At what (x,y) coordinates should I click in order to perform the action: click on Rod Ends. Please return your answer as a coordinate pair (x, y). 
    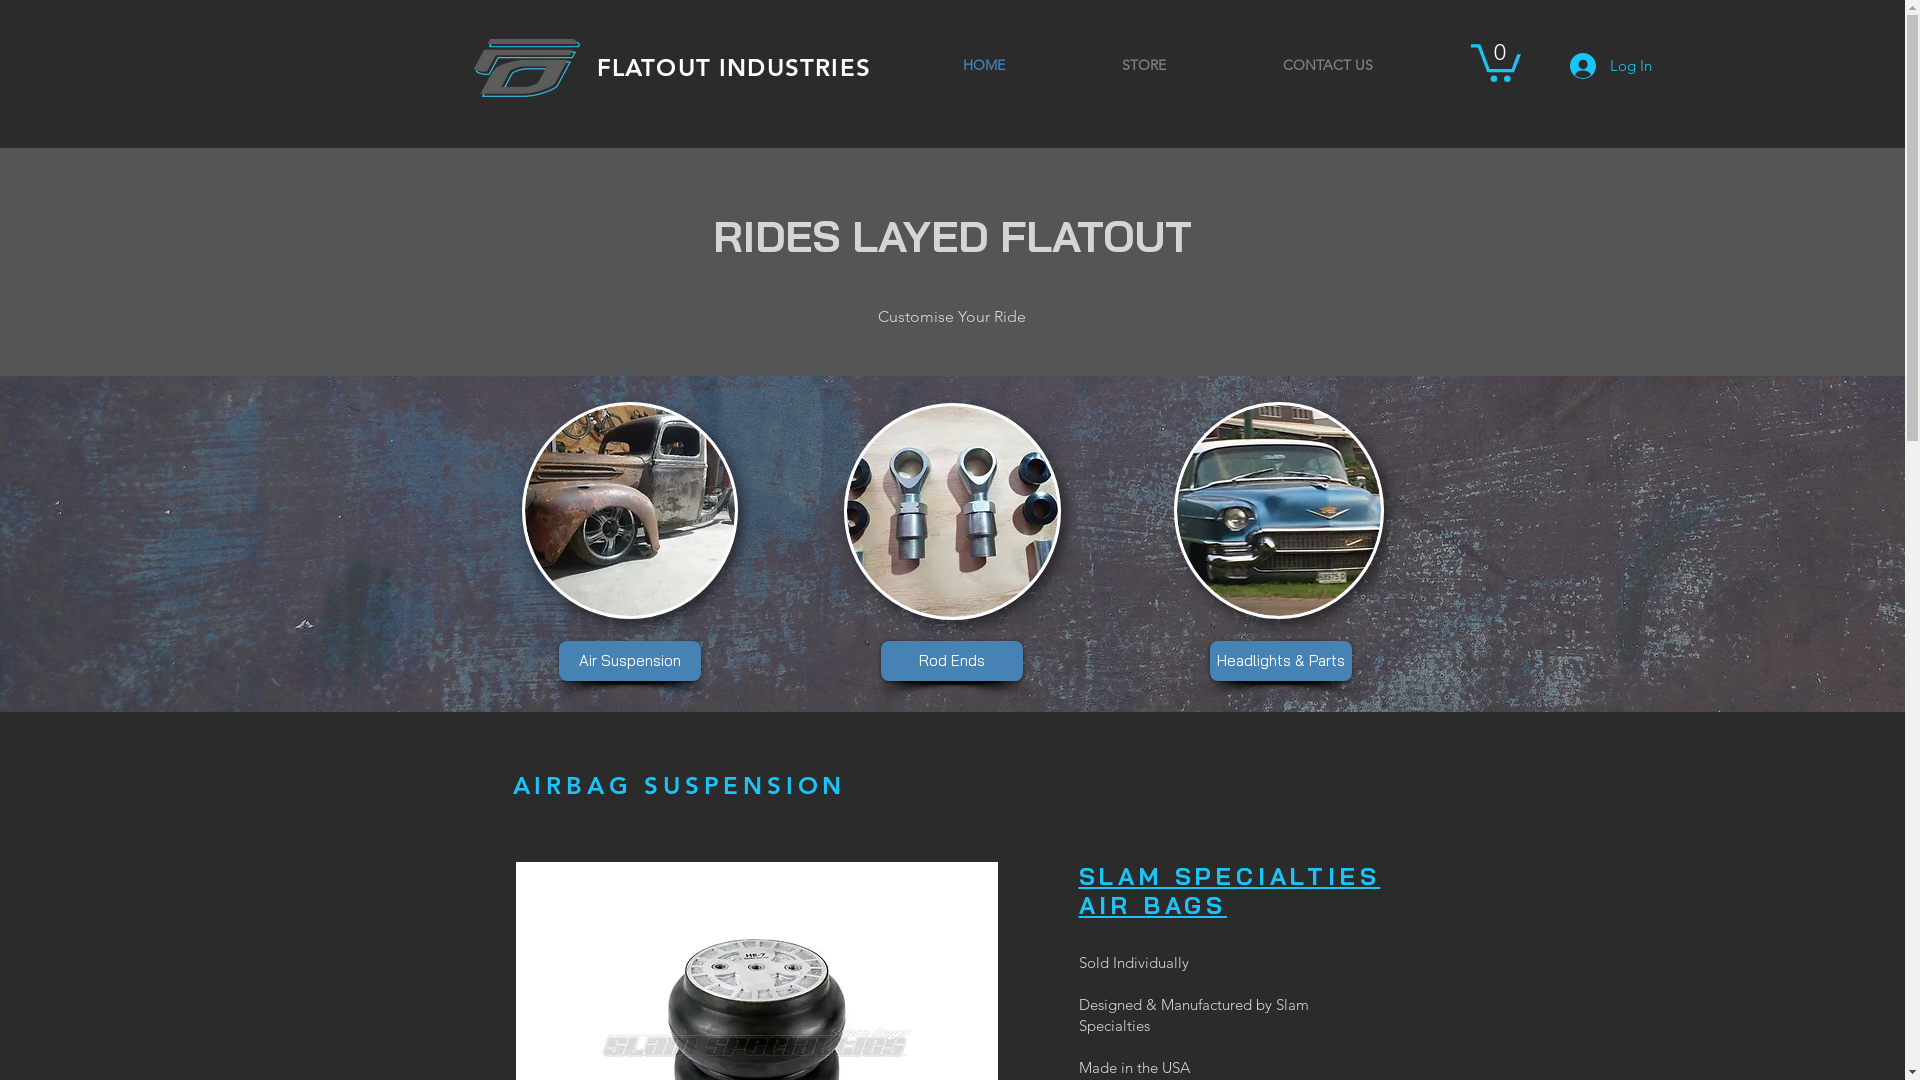
    Looking at the image, I should click on (951, 661).